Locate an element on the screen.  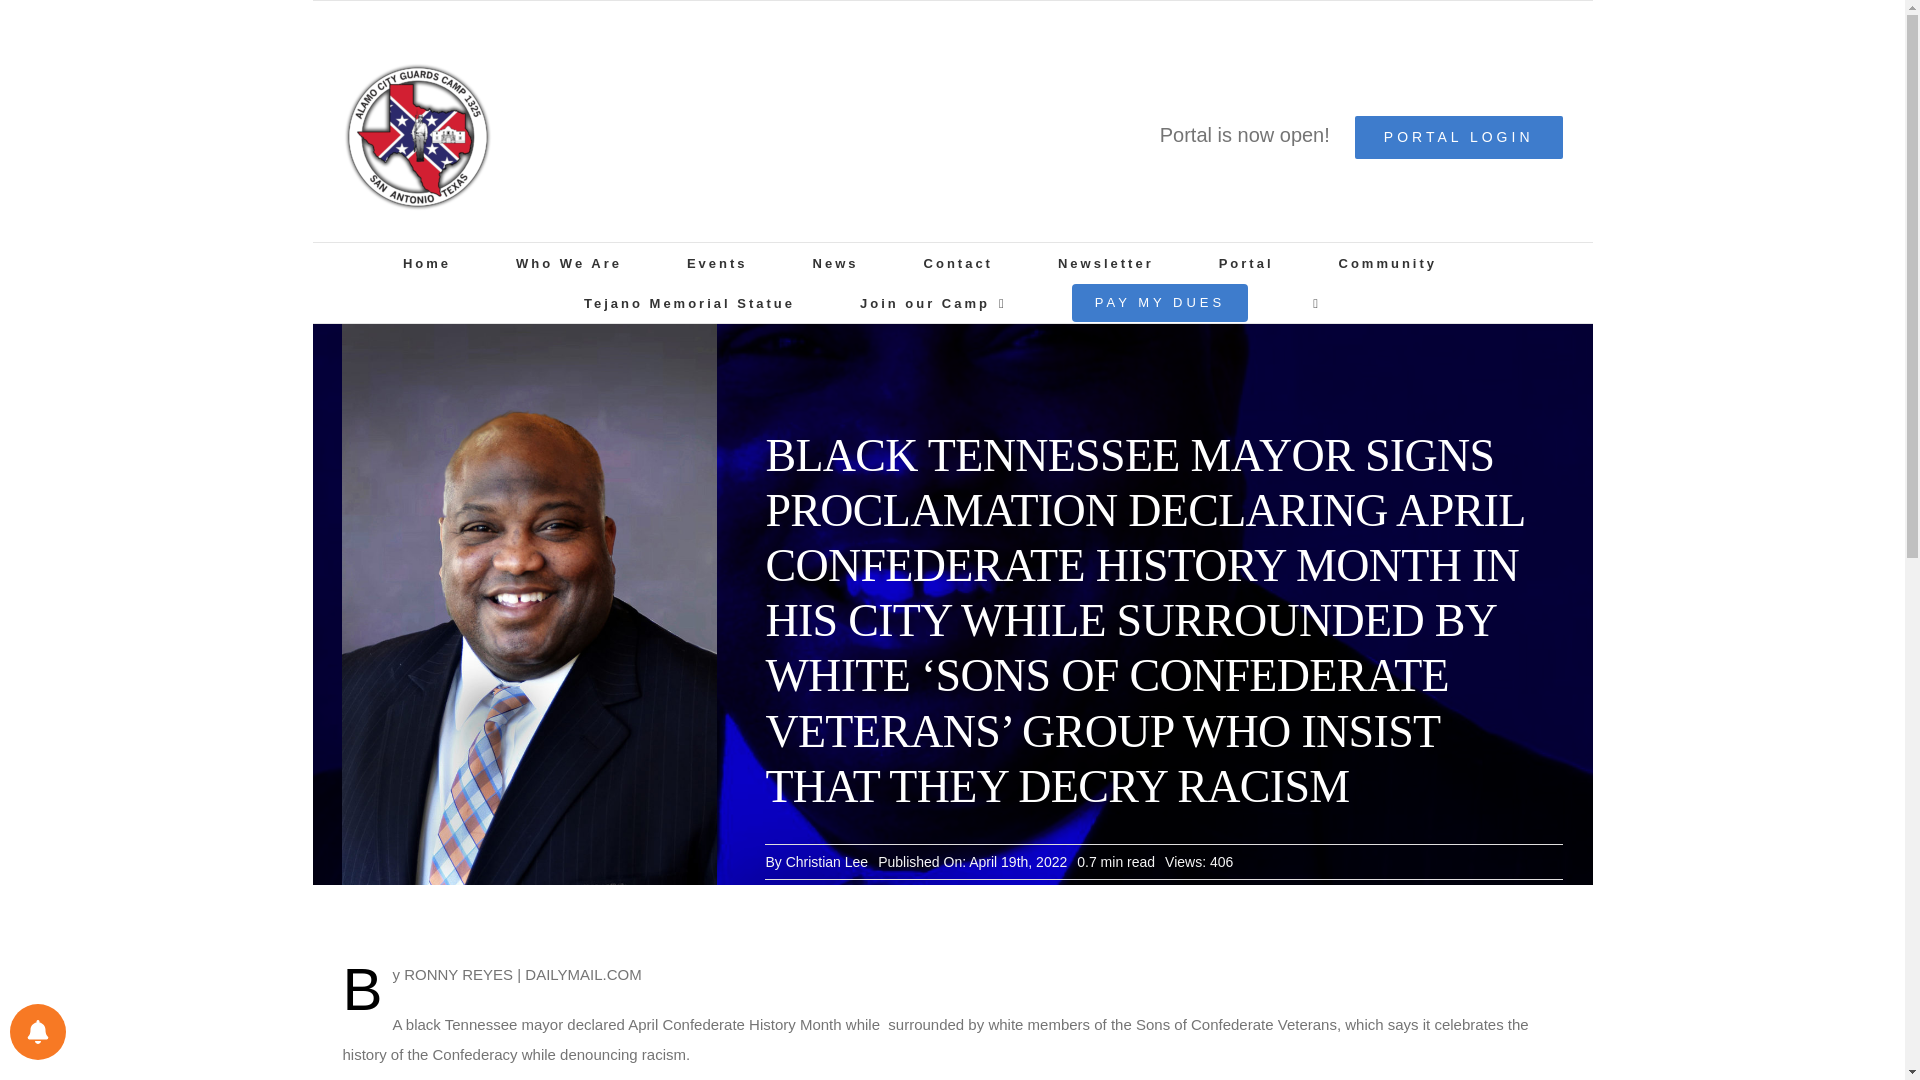
Contact is located at coordinates (958, 262).